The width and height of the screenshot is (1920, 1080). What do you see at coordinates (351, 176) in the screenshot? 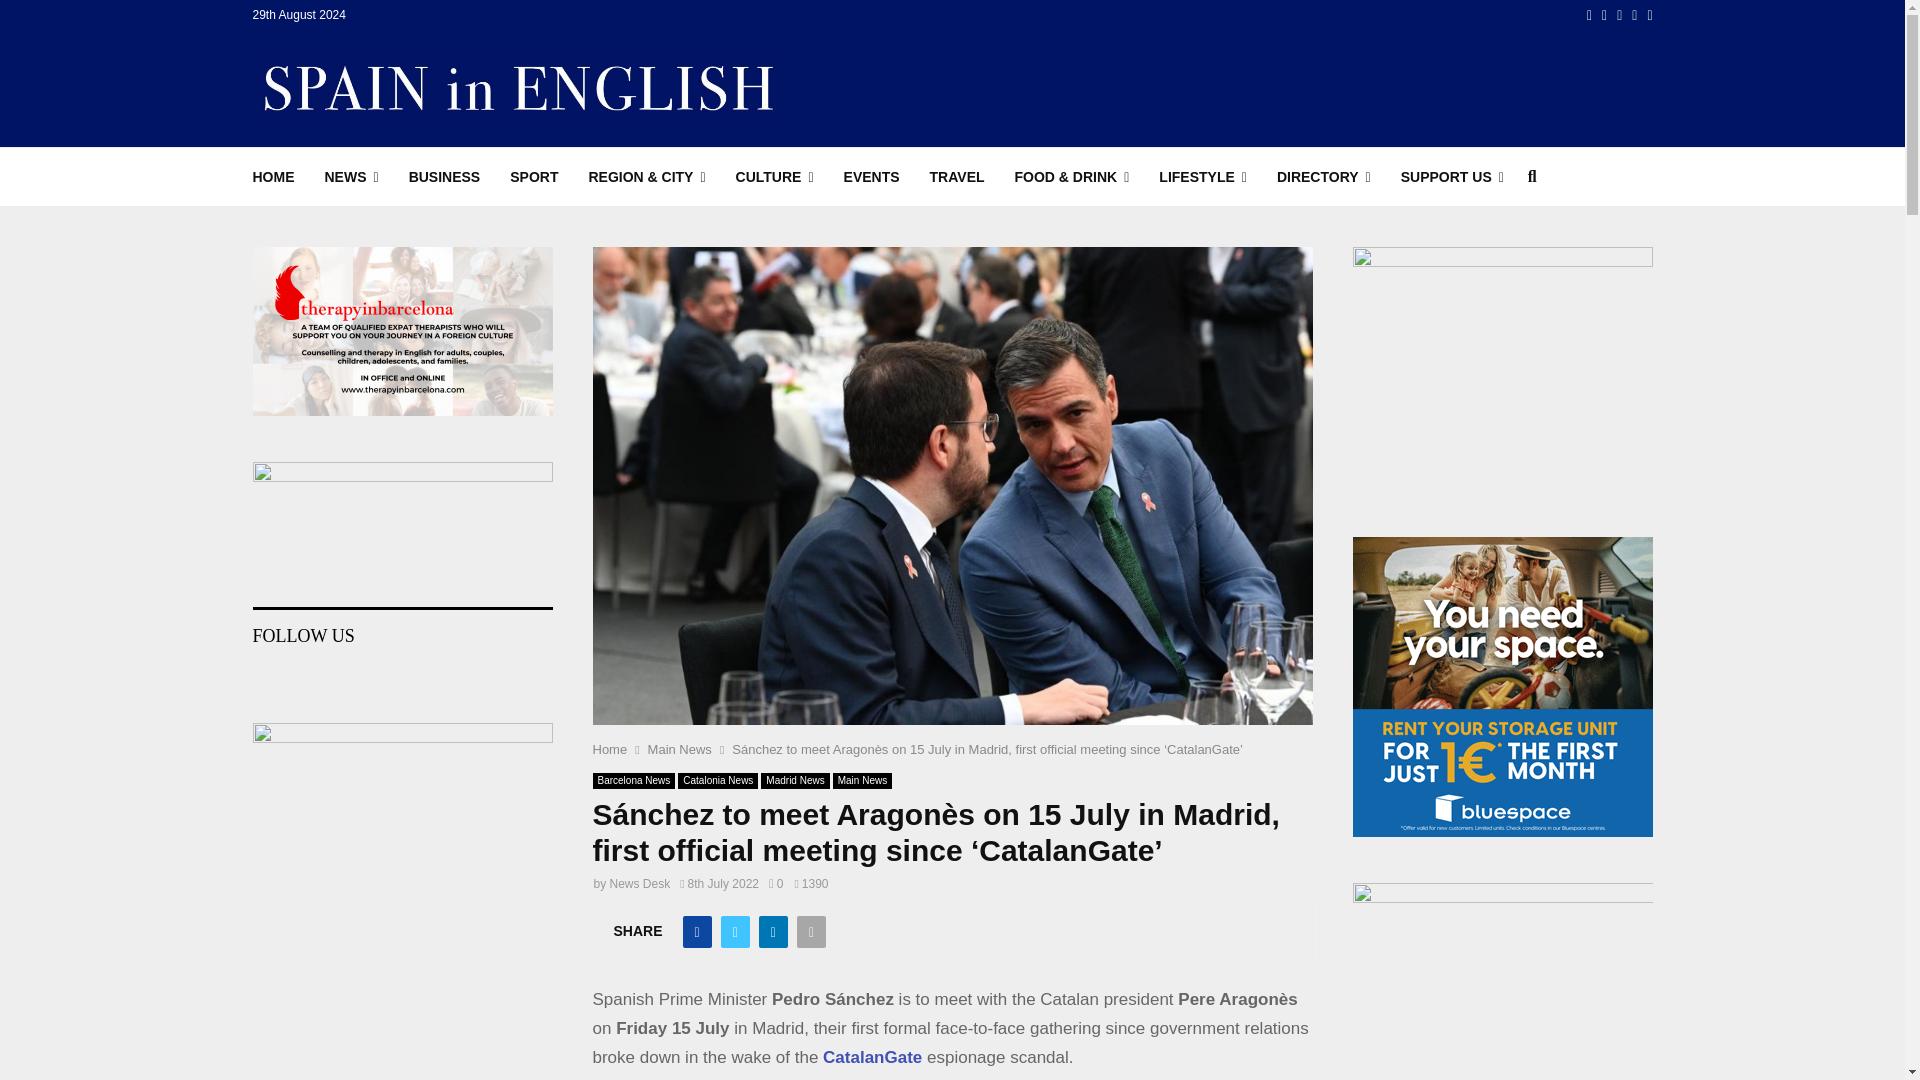
I see `NEWS` at bounding box center [351, 176].